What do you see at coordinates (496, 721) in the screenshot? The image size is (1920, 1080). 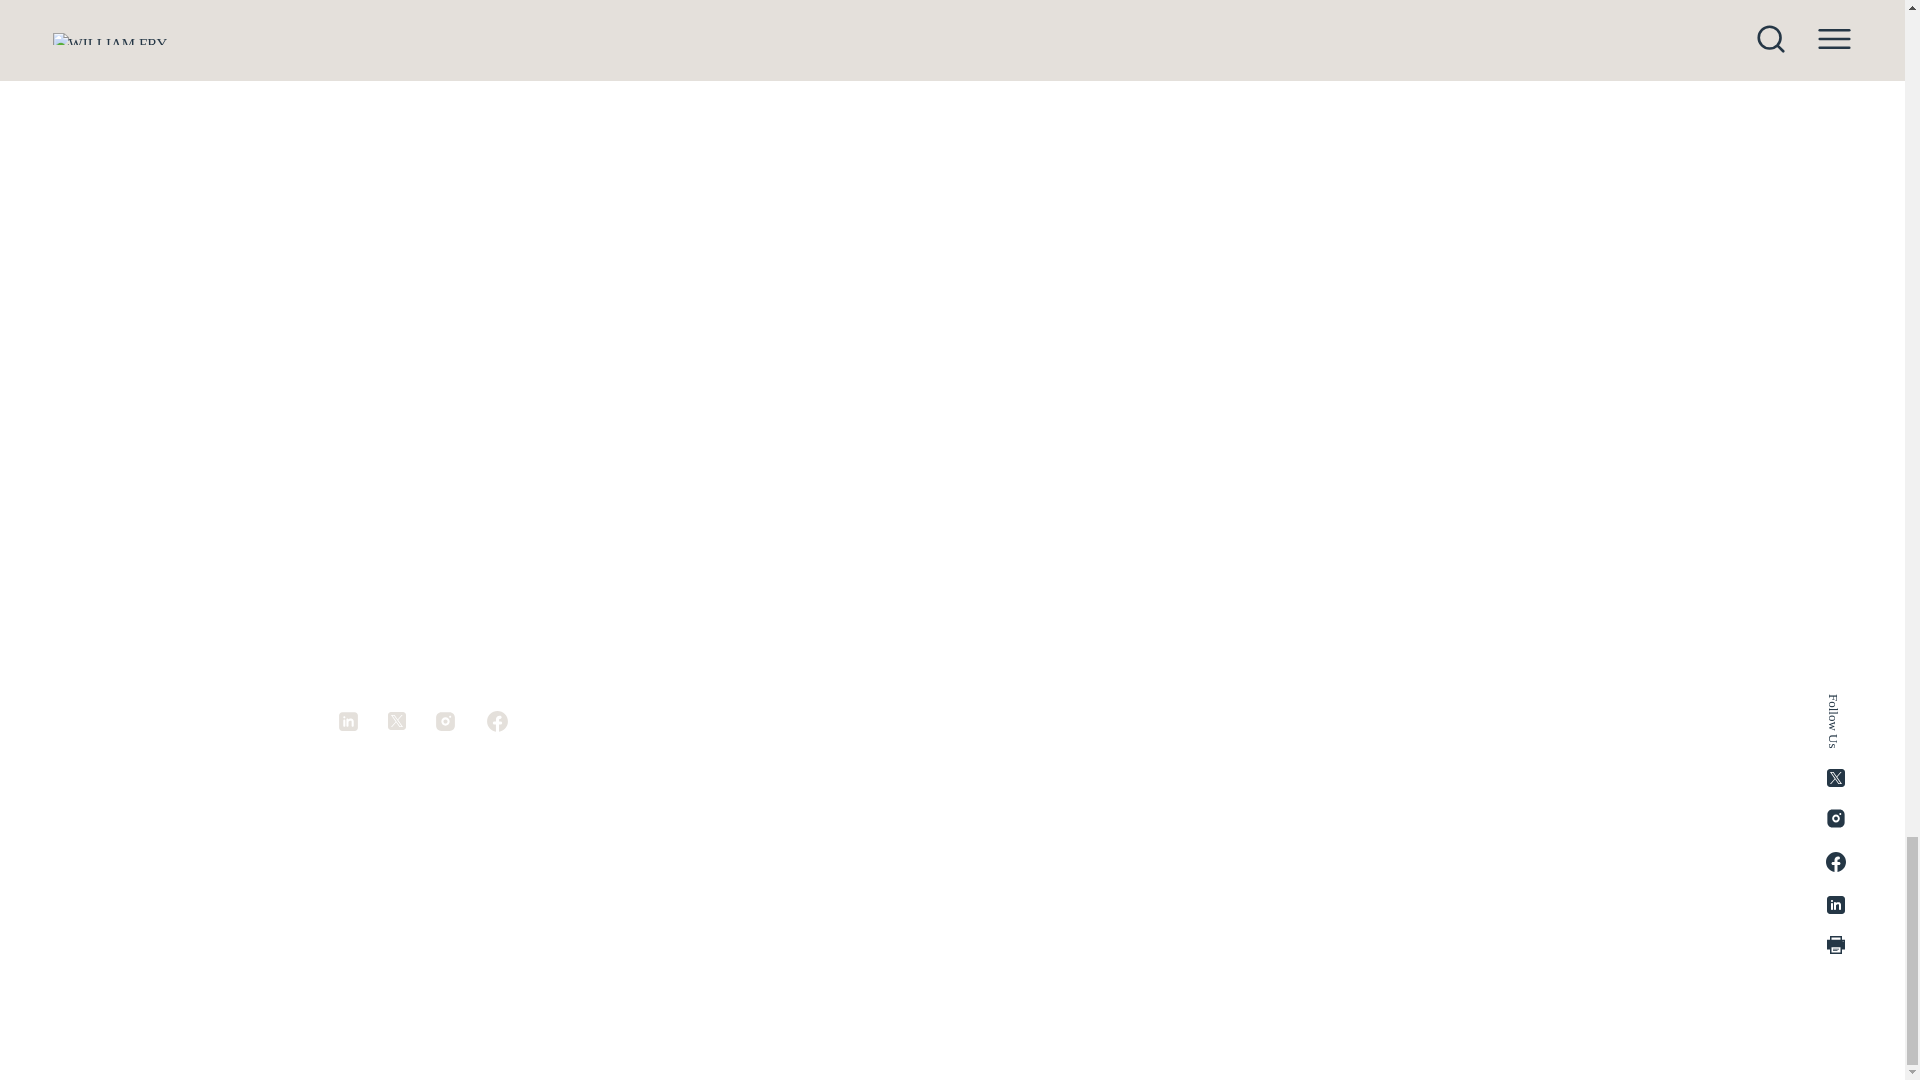 I see `facebook` at bounding box center [496, 721].